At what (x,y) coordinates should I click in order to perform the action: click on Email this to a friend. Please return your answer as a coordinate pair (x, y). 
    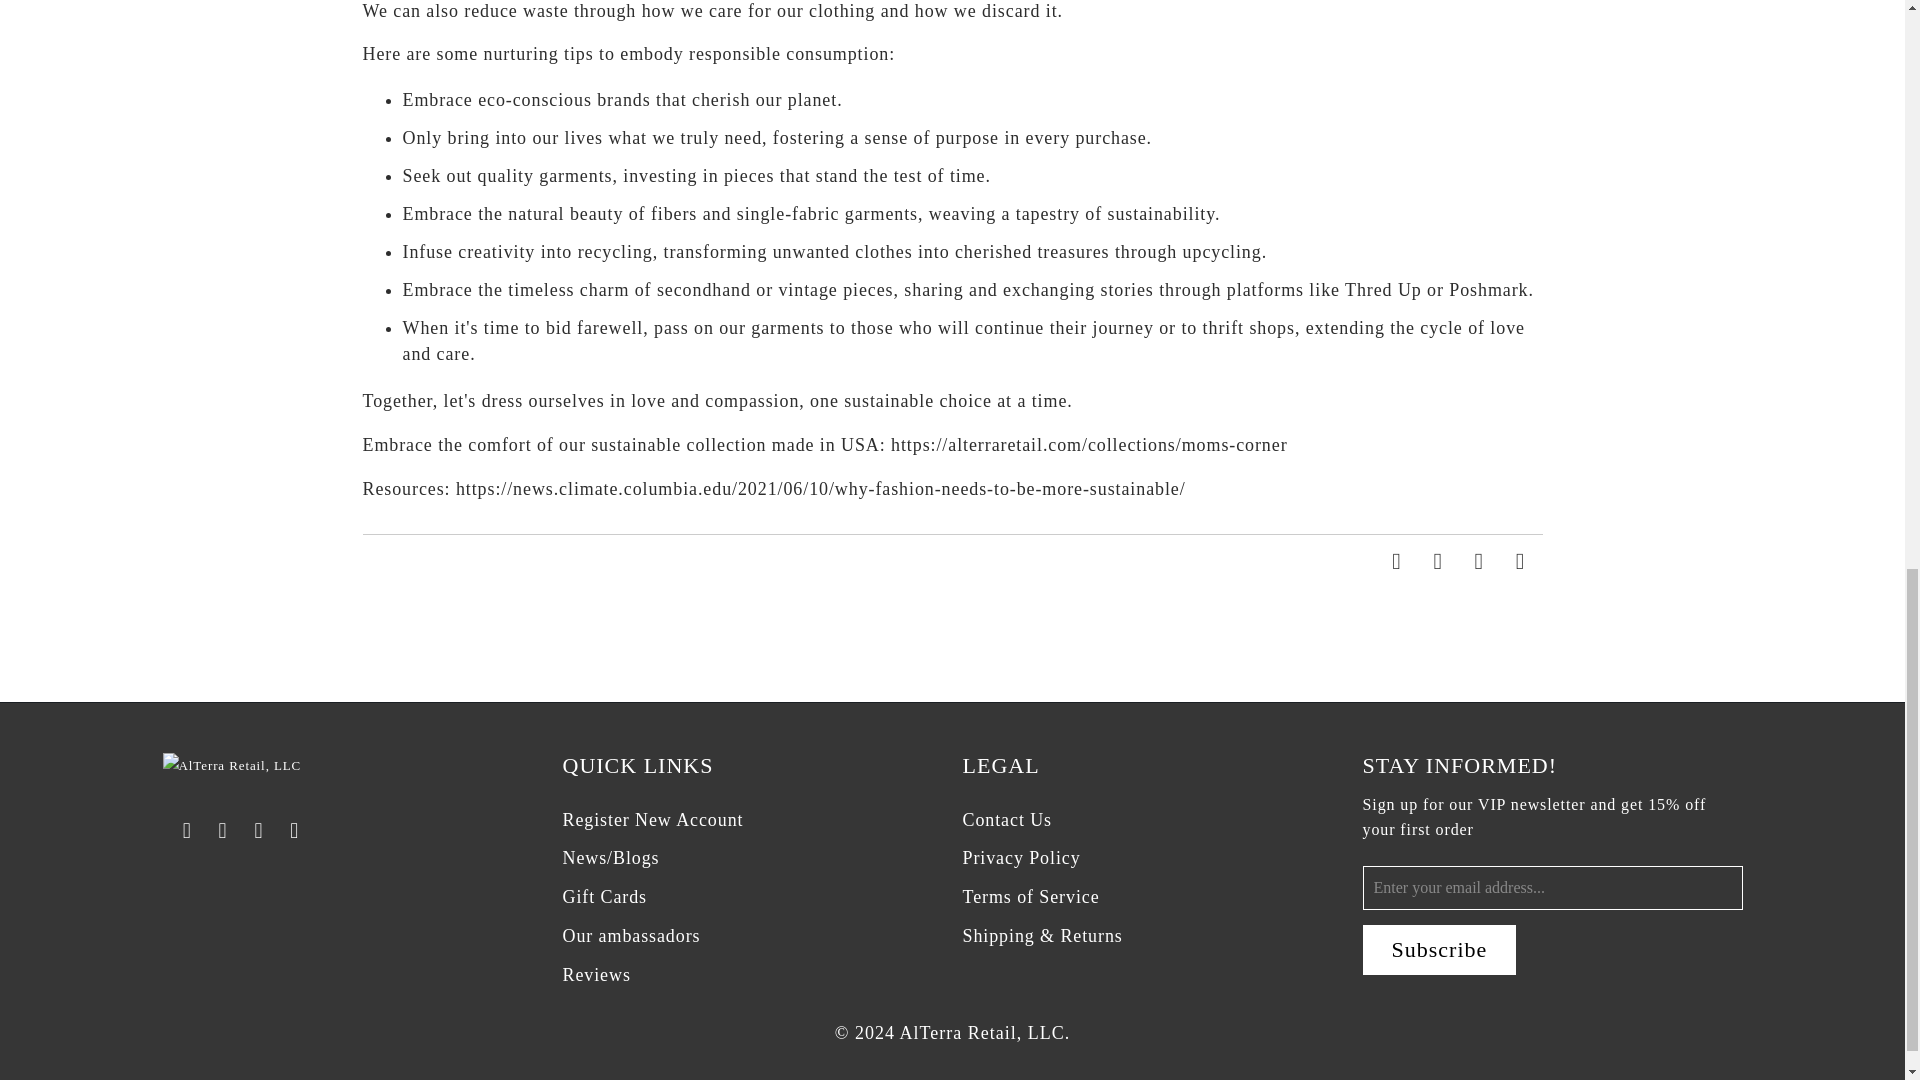
    Looking at the image, I should click on (1520, 562).